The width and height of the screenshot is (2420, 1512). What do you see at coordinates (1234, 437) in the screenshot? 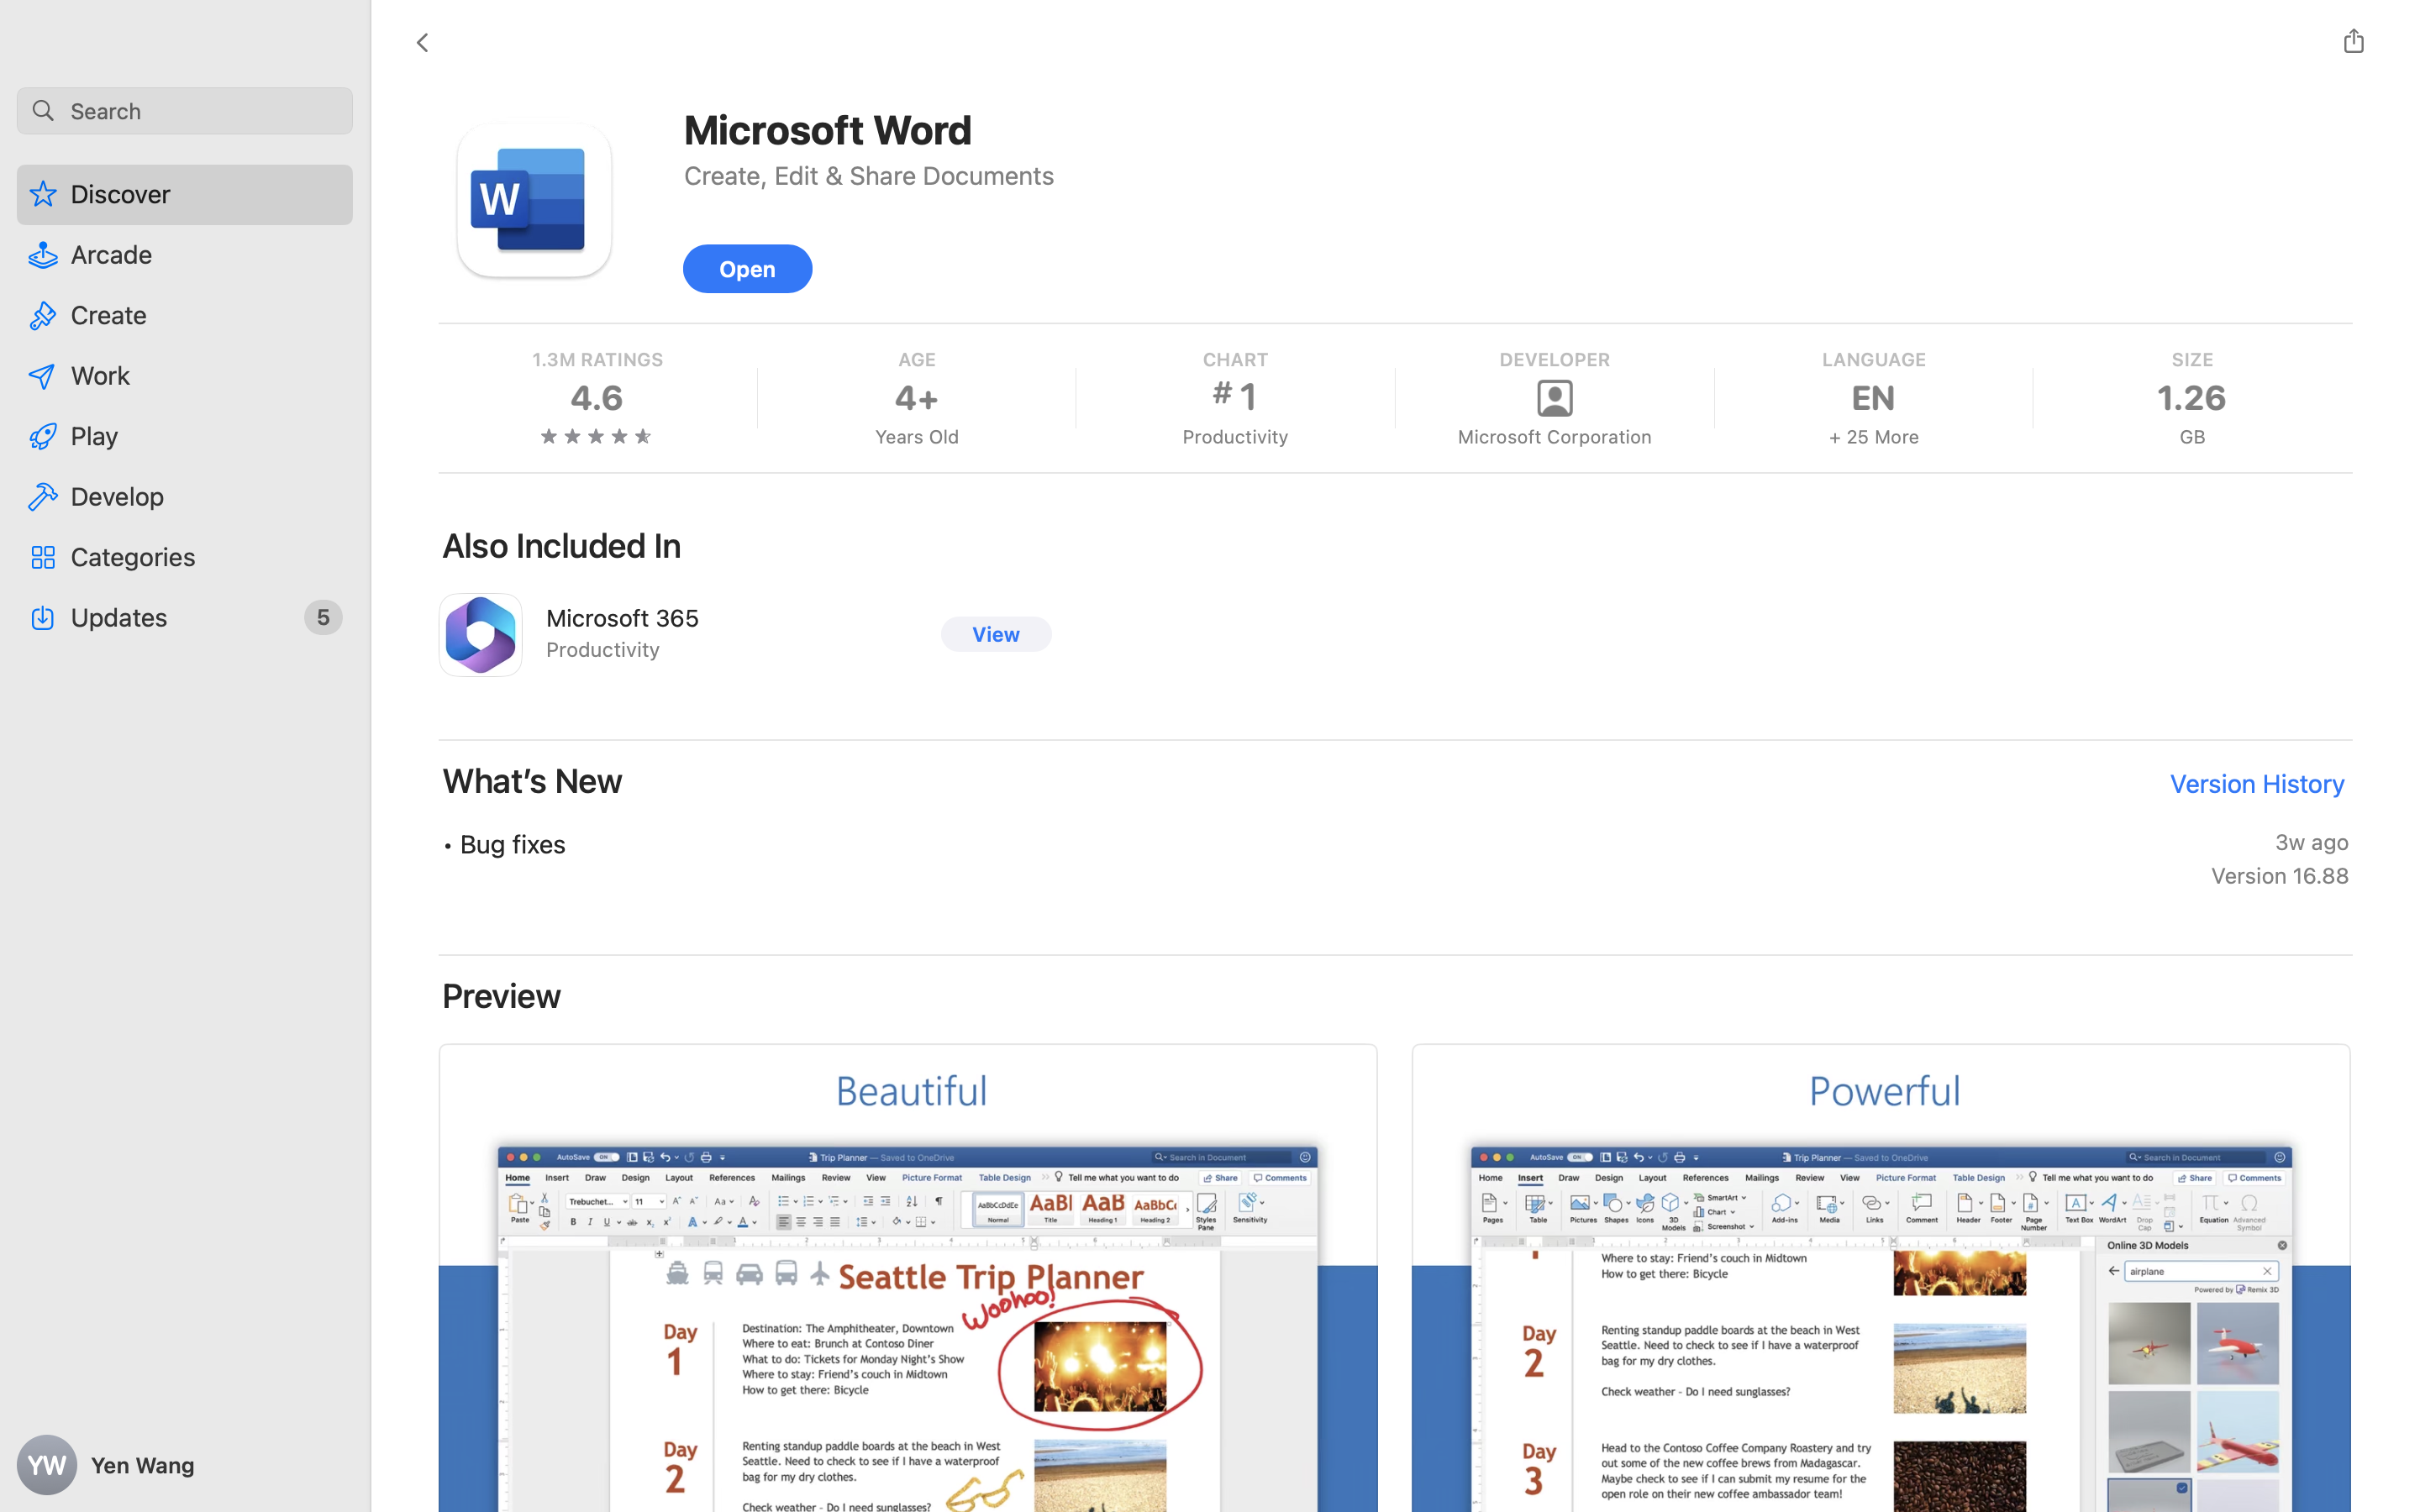
I see `Productivity` at bounding box center [1234, 437].